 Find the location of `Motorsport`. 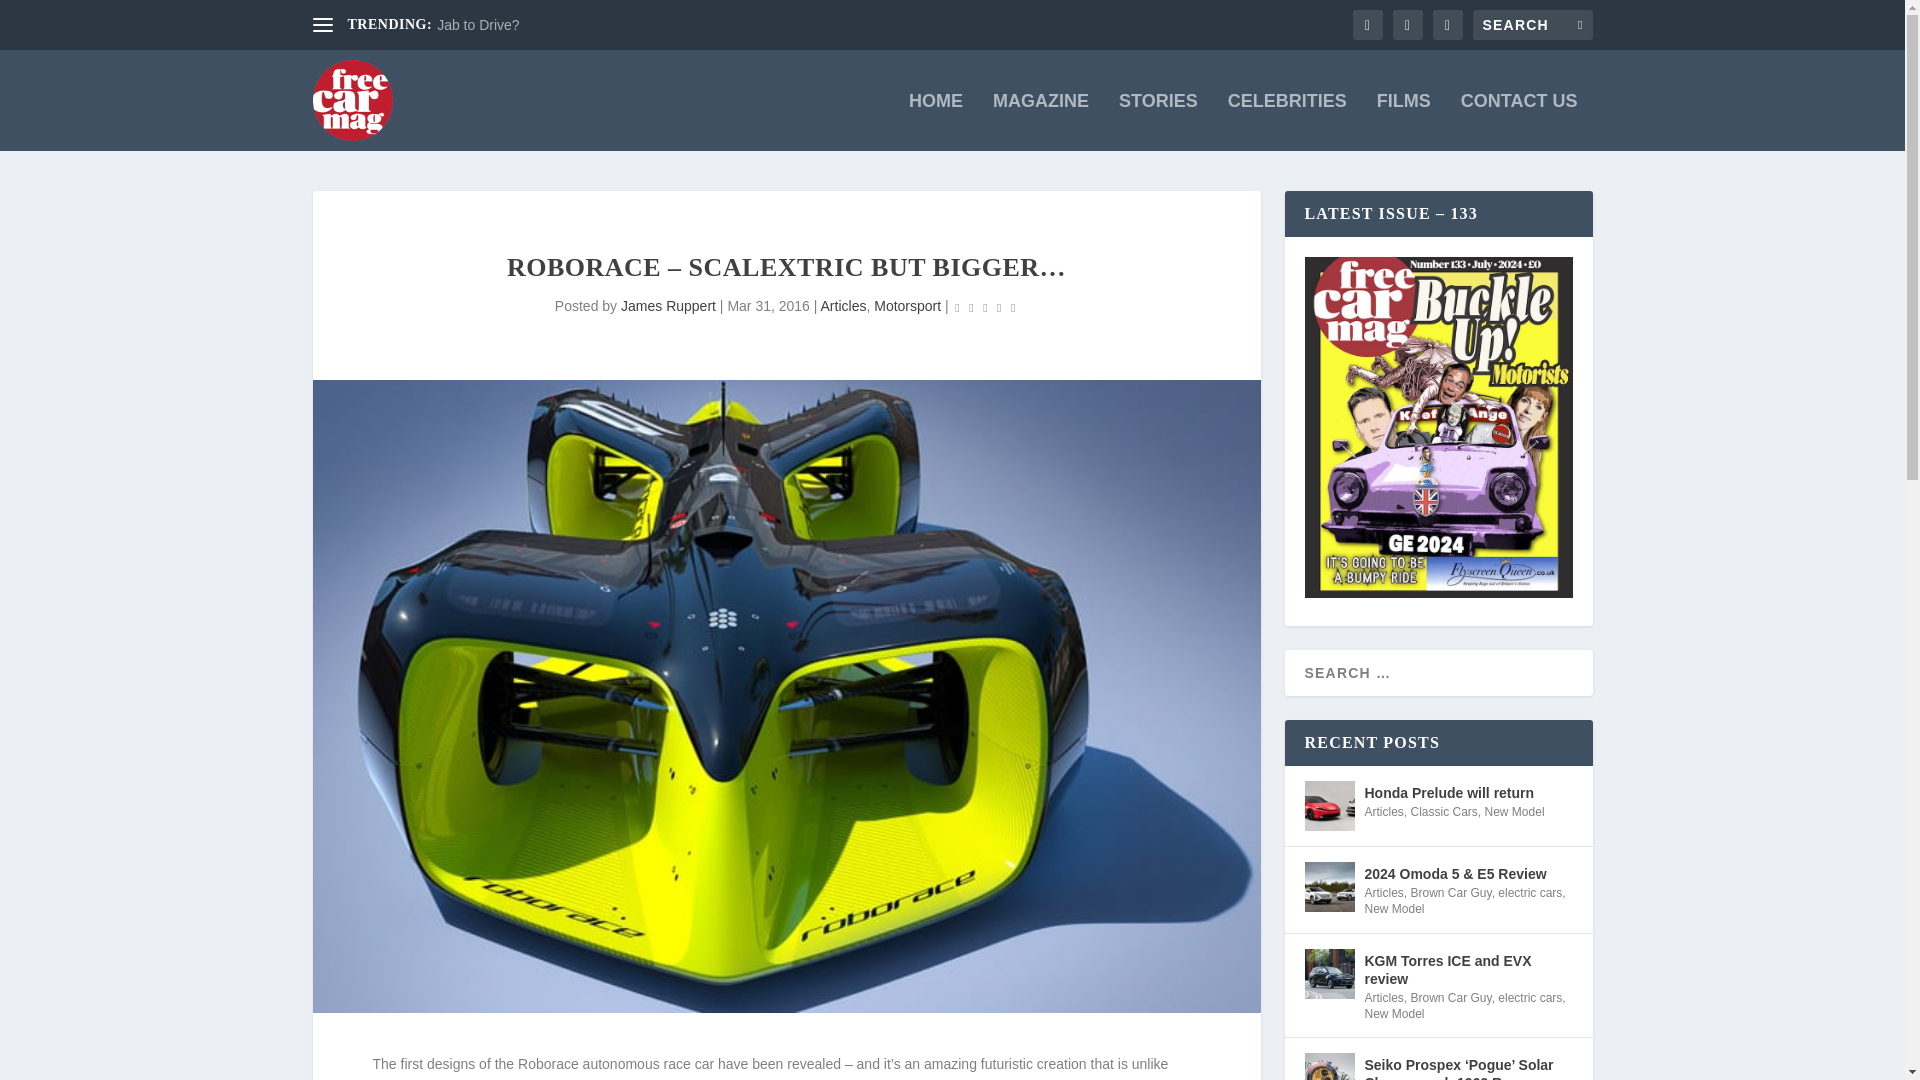

Motorsport is located at coordinates (906, 306).